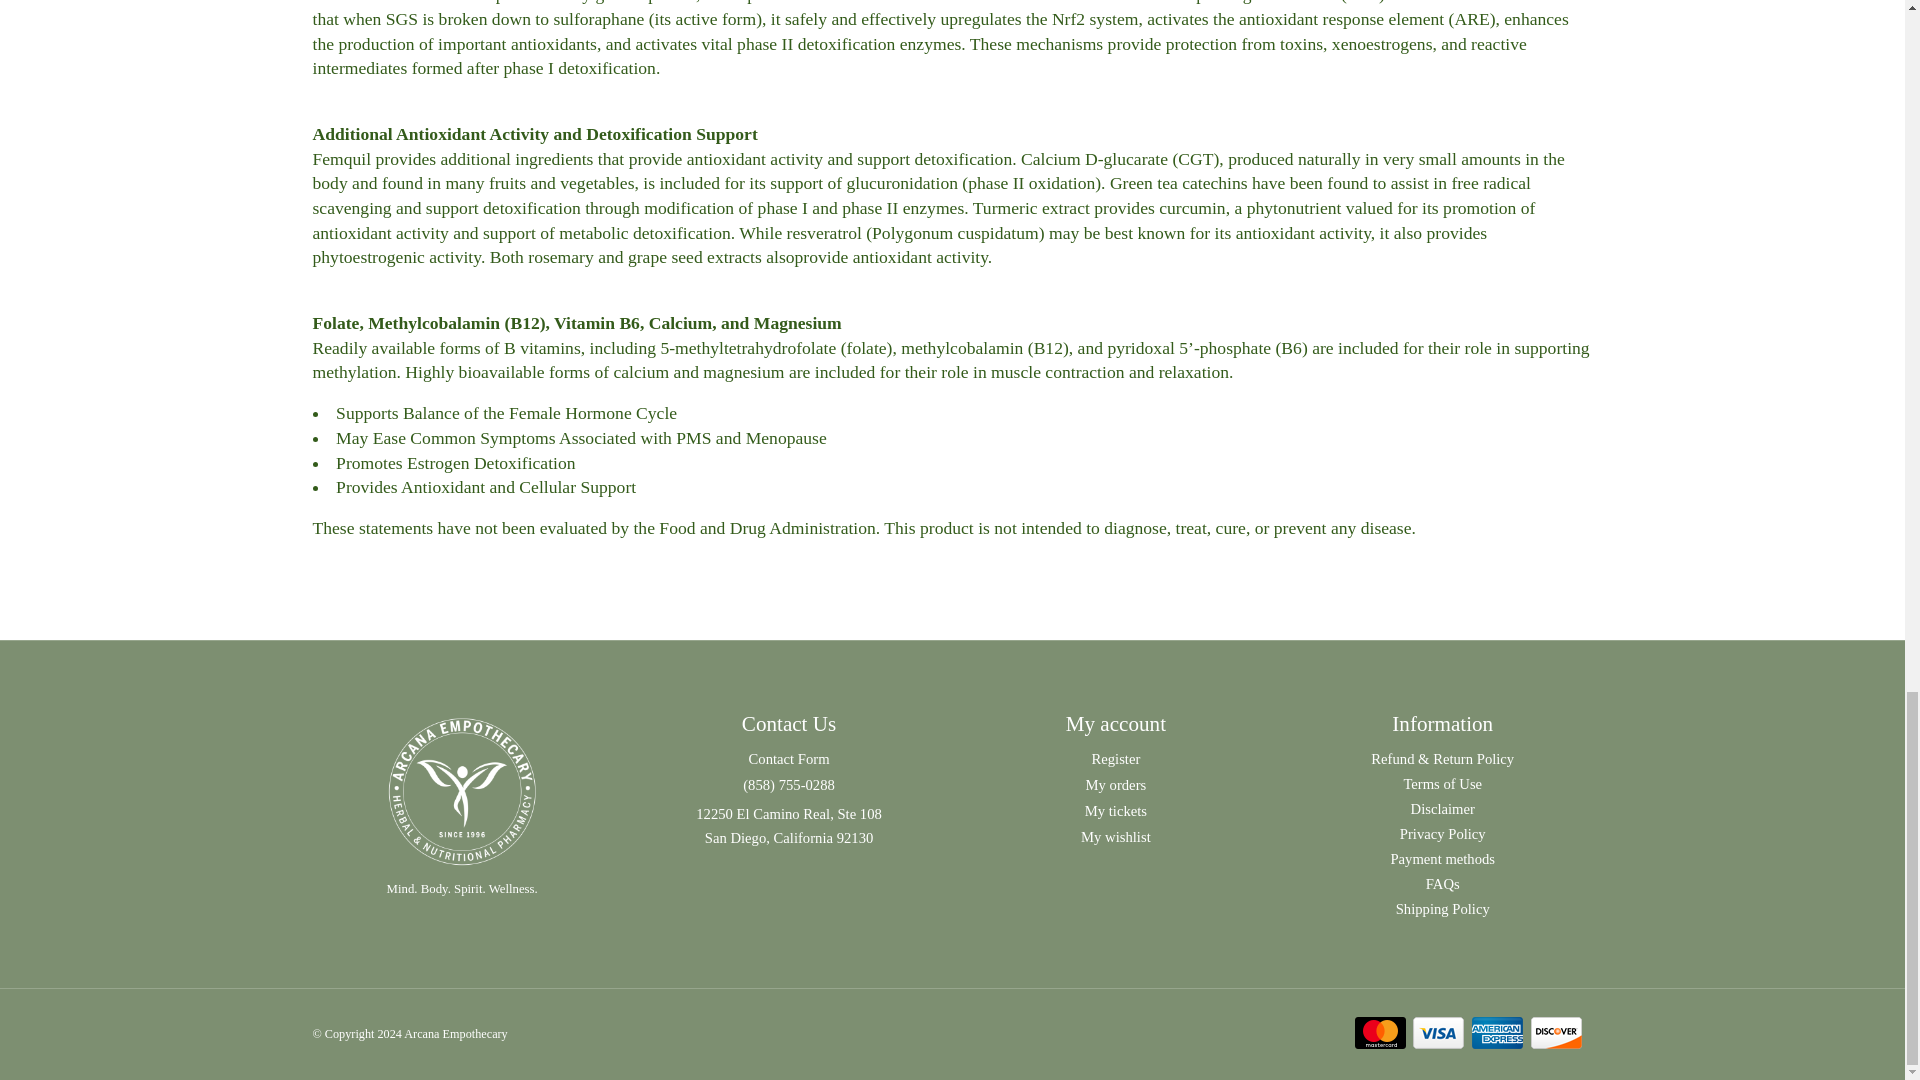  What do you see at coordinates (1442, 809) in the screenshot?
I see `Disclaimer` at bounding box center [1442, 809].